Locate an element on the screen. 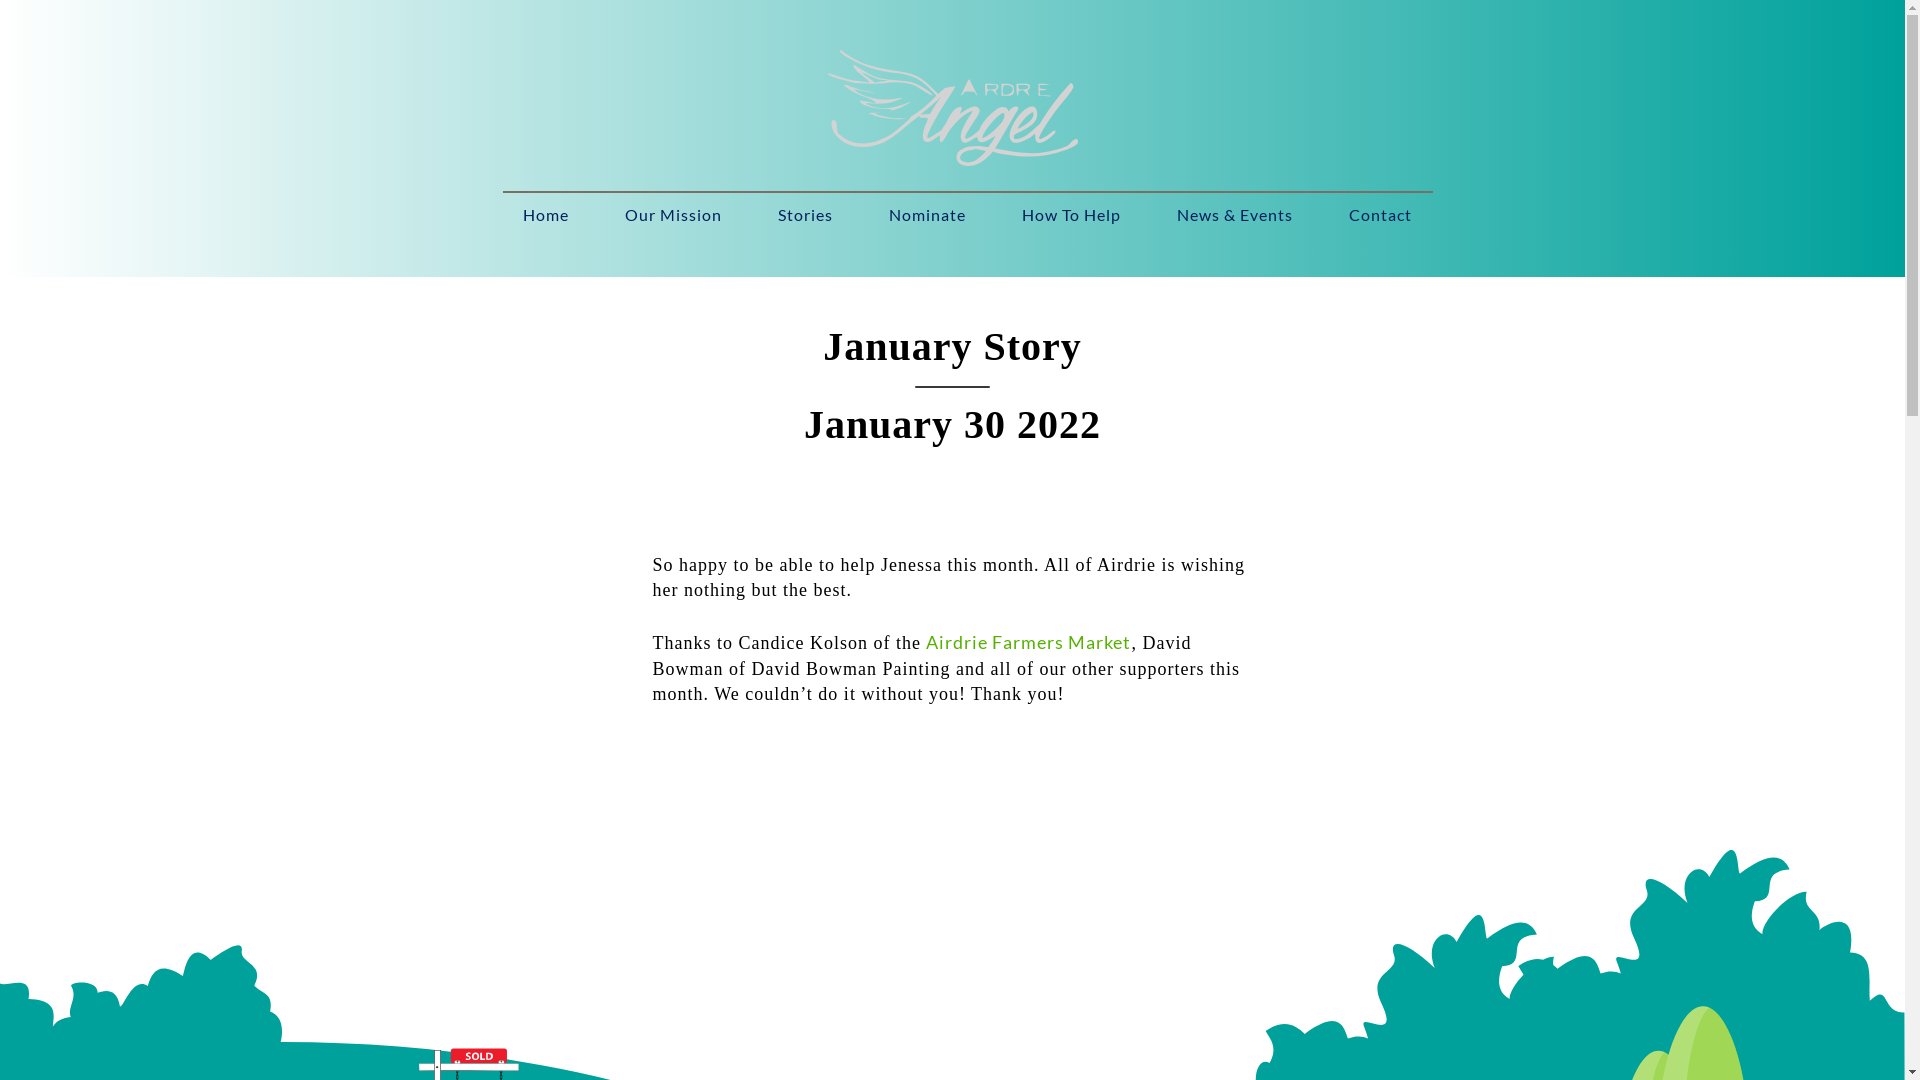 Image resolution: width=1920 pixels, height=1080 pixels. Our Mission is located at coordinates (674, 215).